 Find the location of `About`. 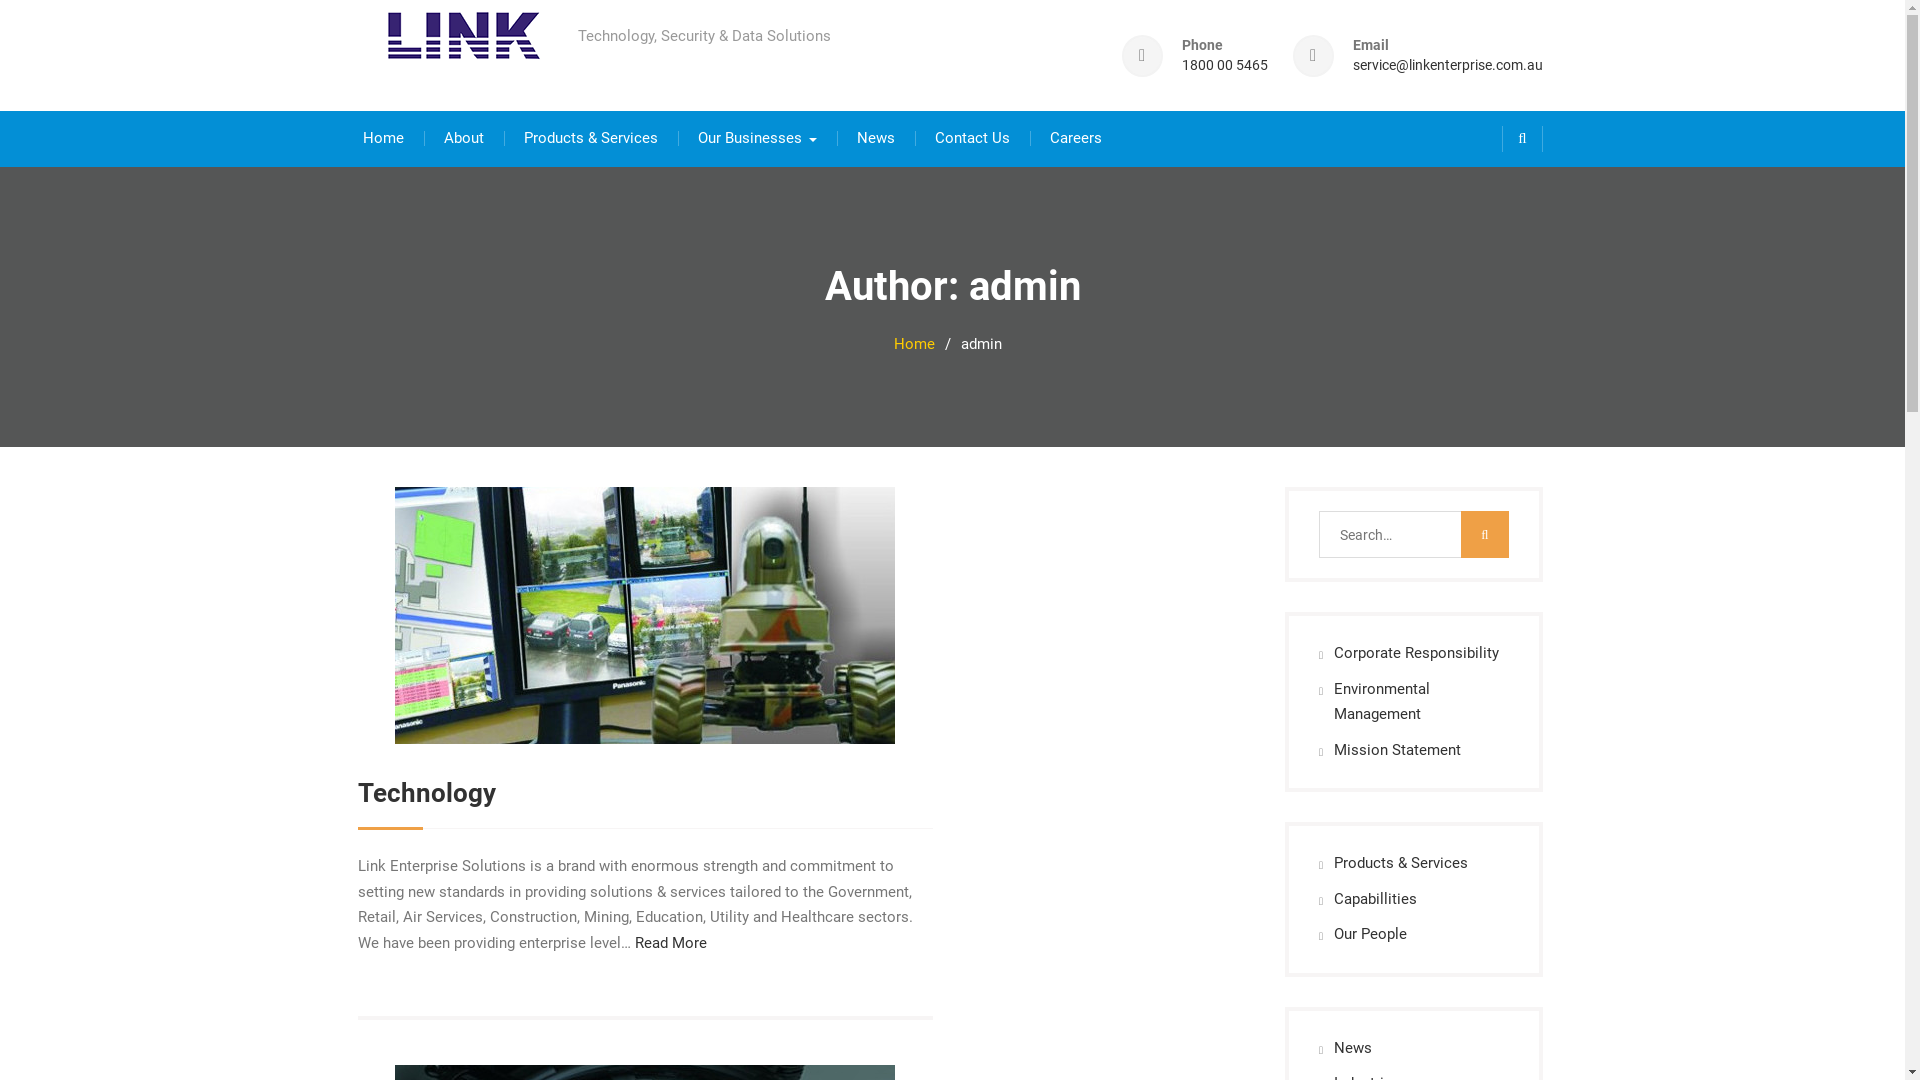

About is located at coordinates (464, 139).